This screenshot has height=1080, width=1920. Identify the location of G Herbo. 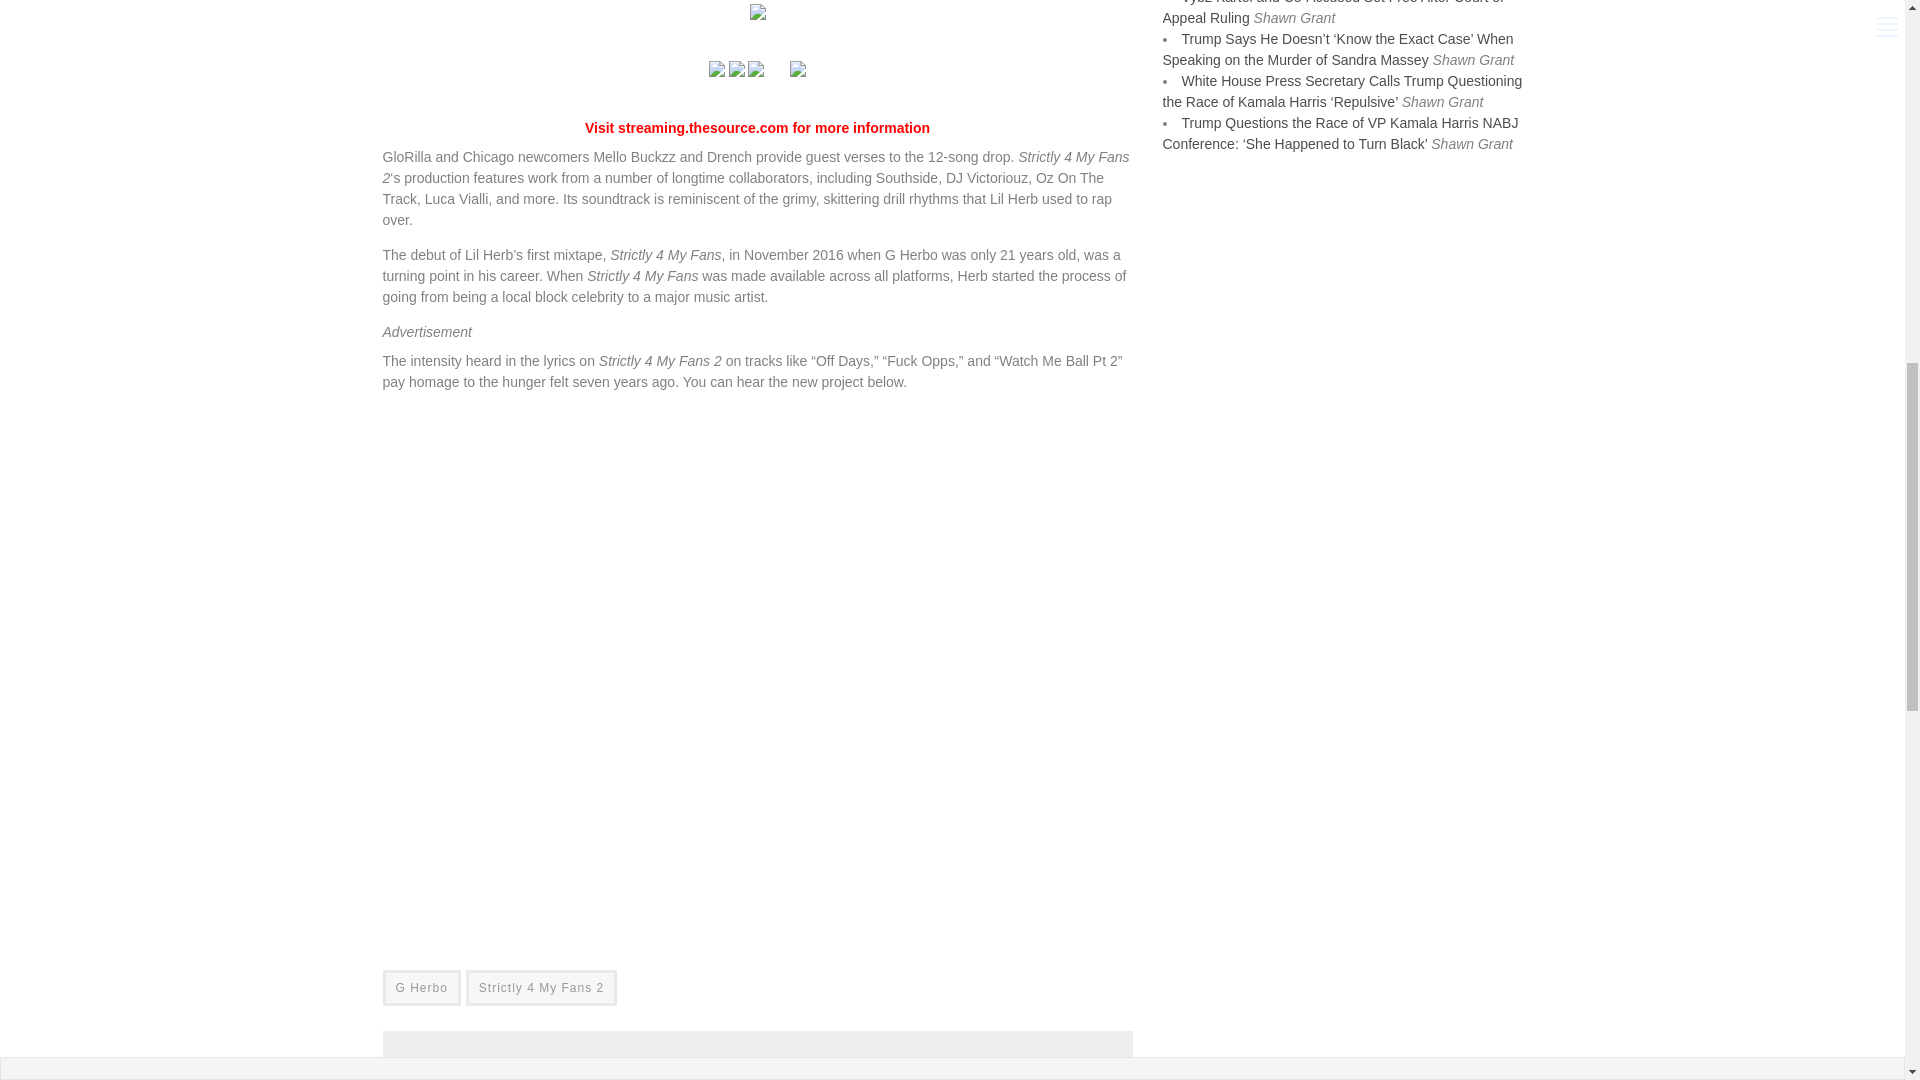
(421, 987).